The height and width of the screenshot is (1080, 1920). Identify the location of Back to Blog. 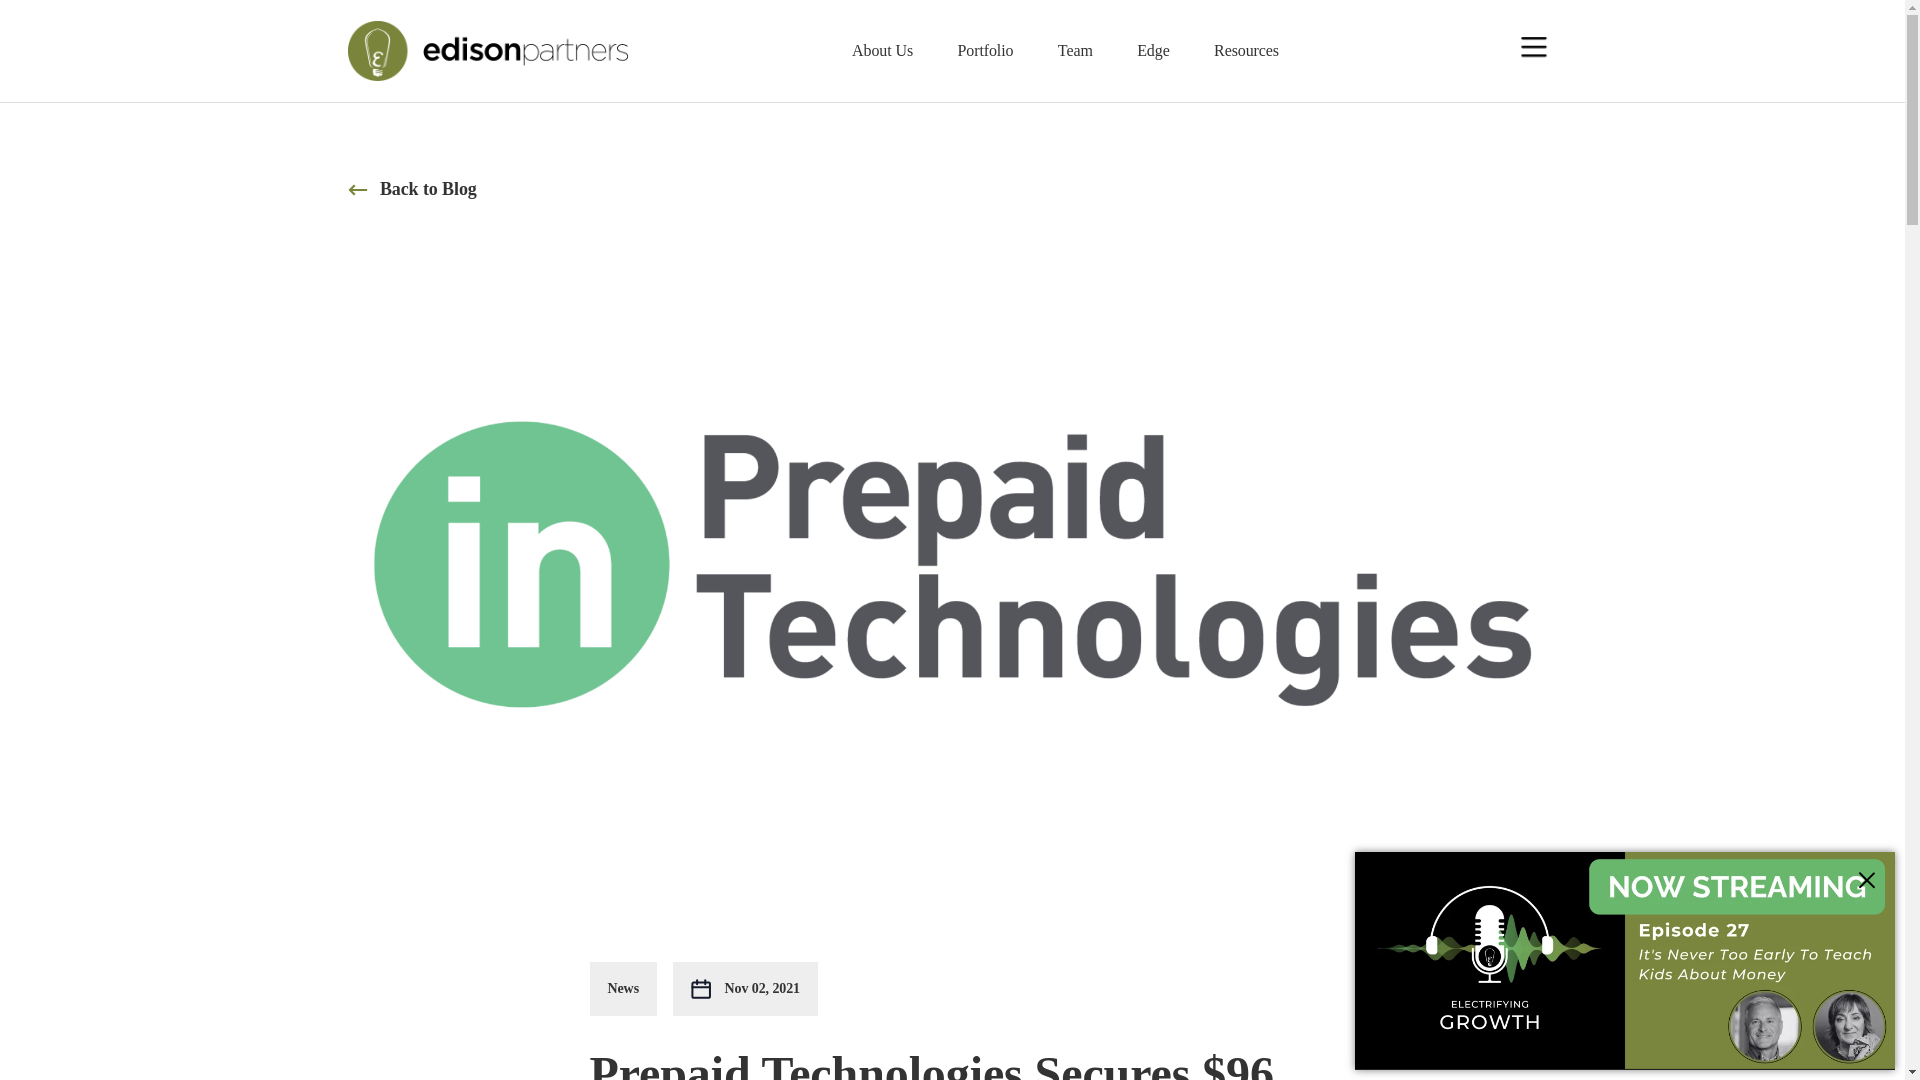
(412, 188).